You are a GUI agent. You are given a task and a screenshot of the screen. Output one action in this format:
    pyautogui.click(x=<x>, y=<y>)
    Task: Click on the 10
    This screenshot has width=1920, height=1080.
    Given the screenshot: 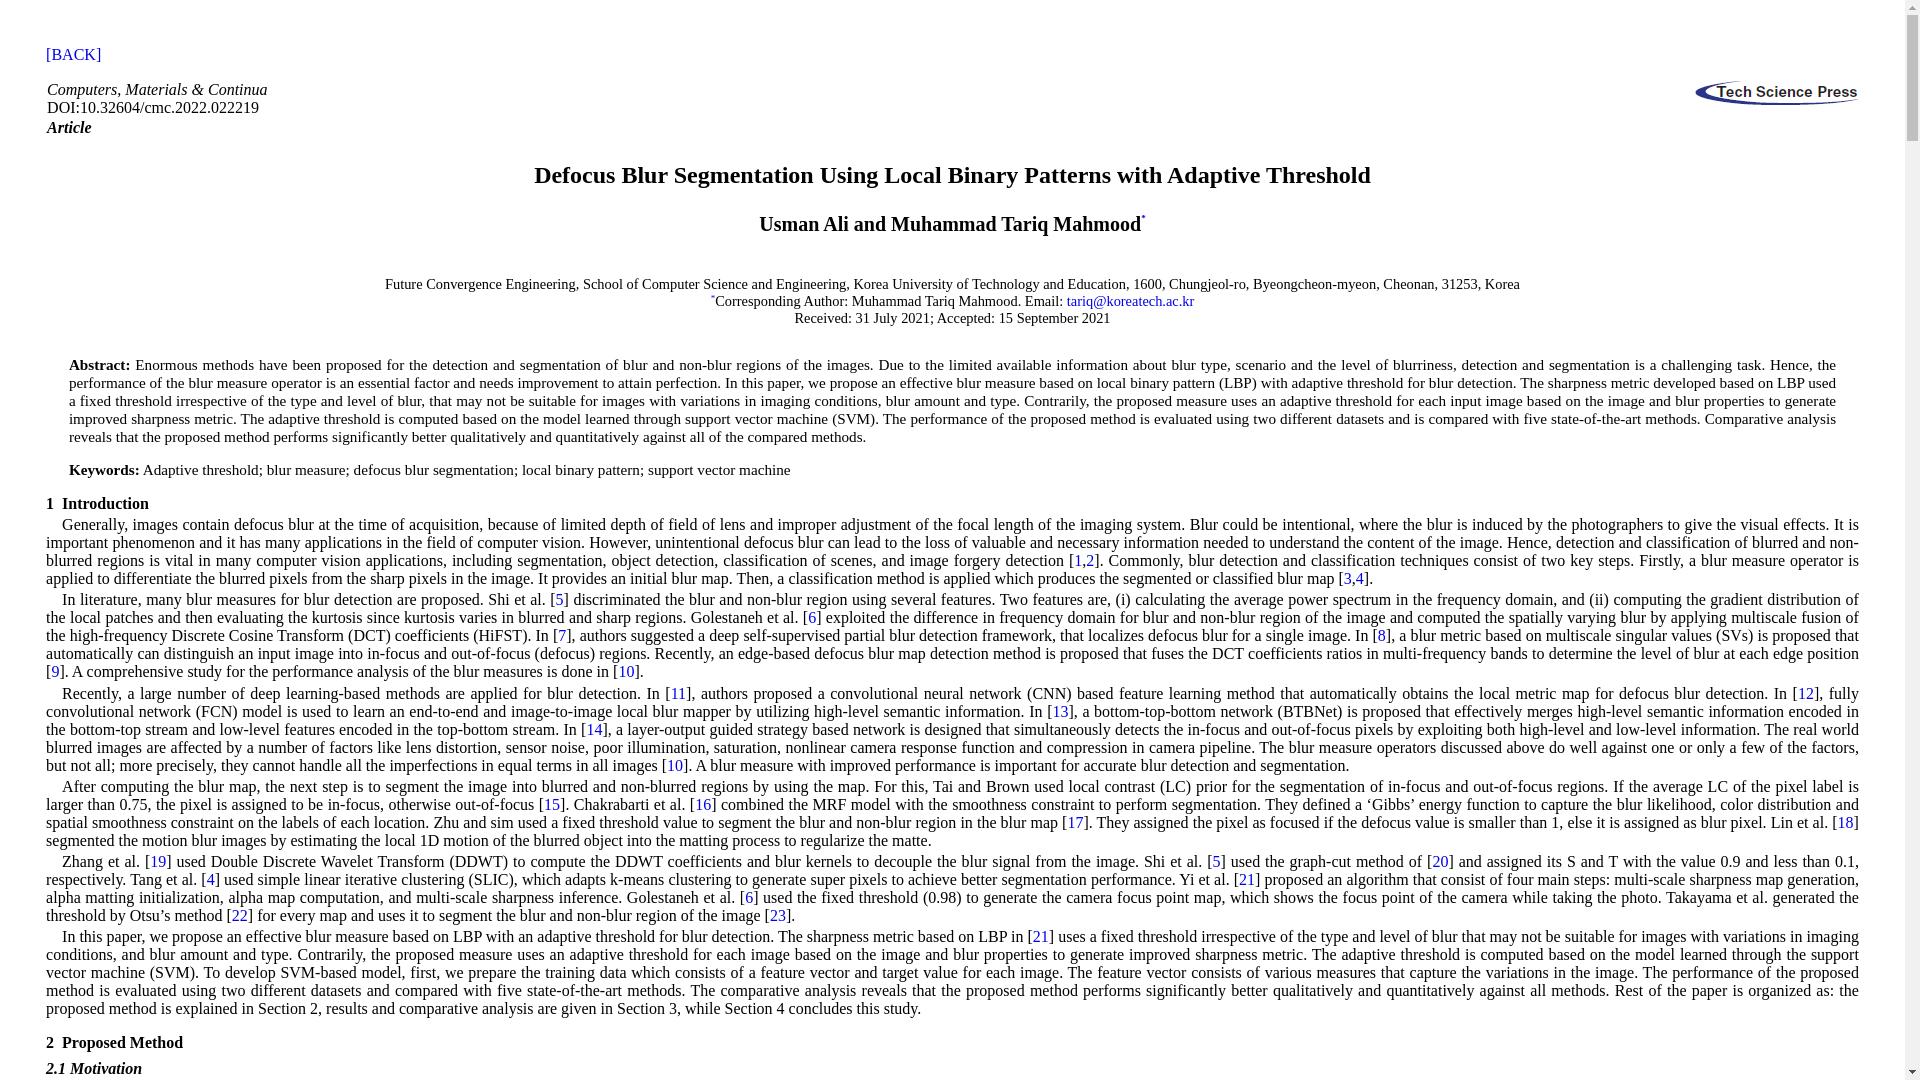 What is the action you would take?
    pyautogui.click(x=674, y=766)
    